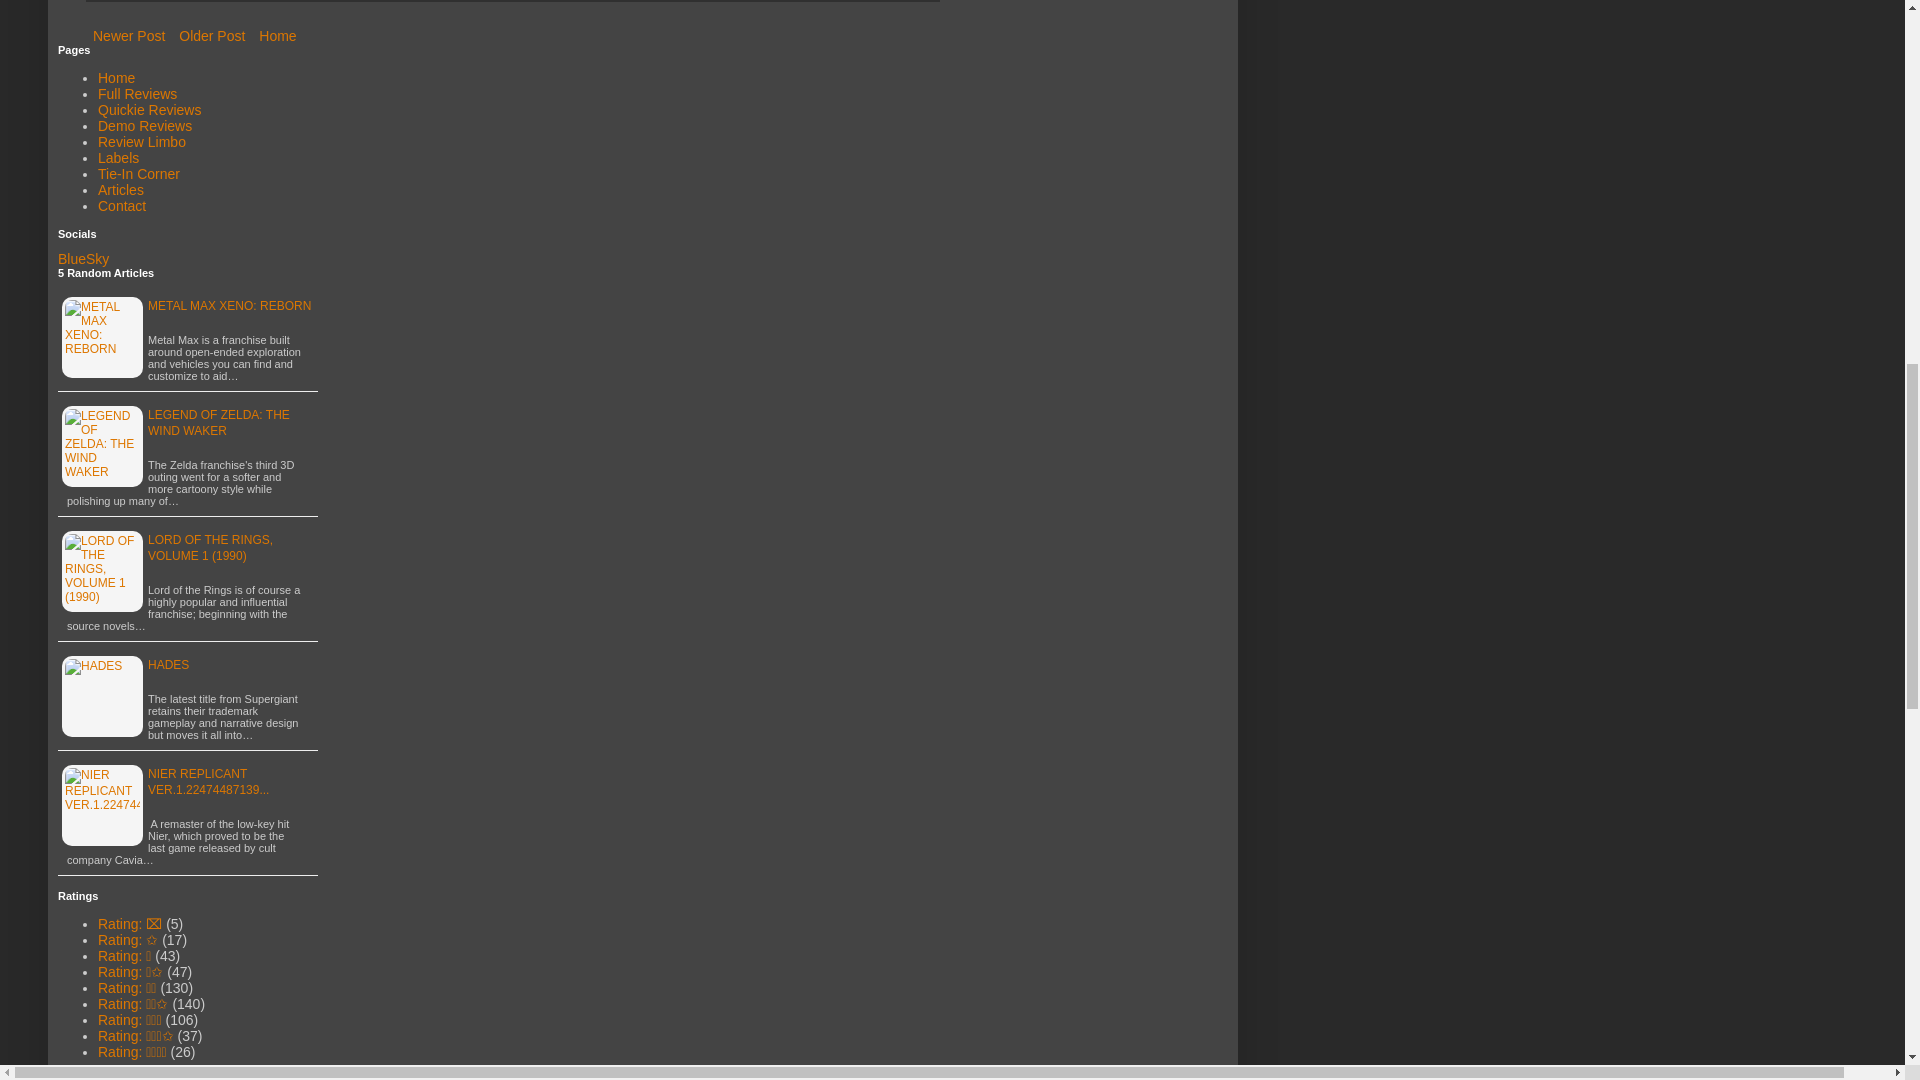 The width and height of the screenshot is (1920, 1080). I want to click on Tie-In Corner, so click(138, 174).